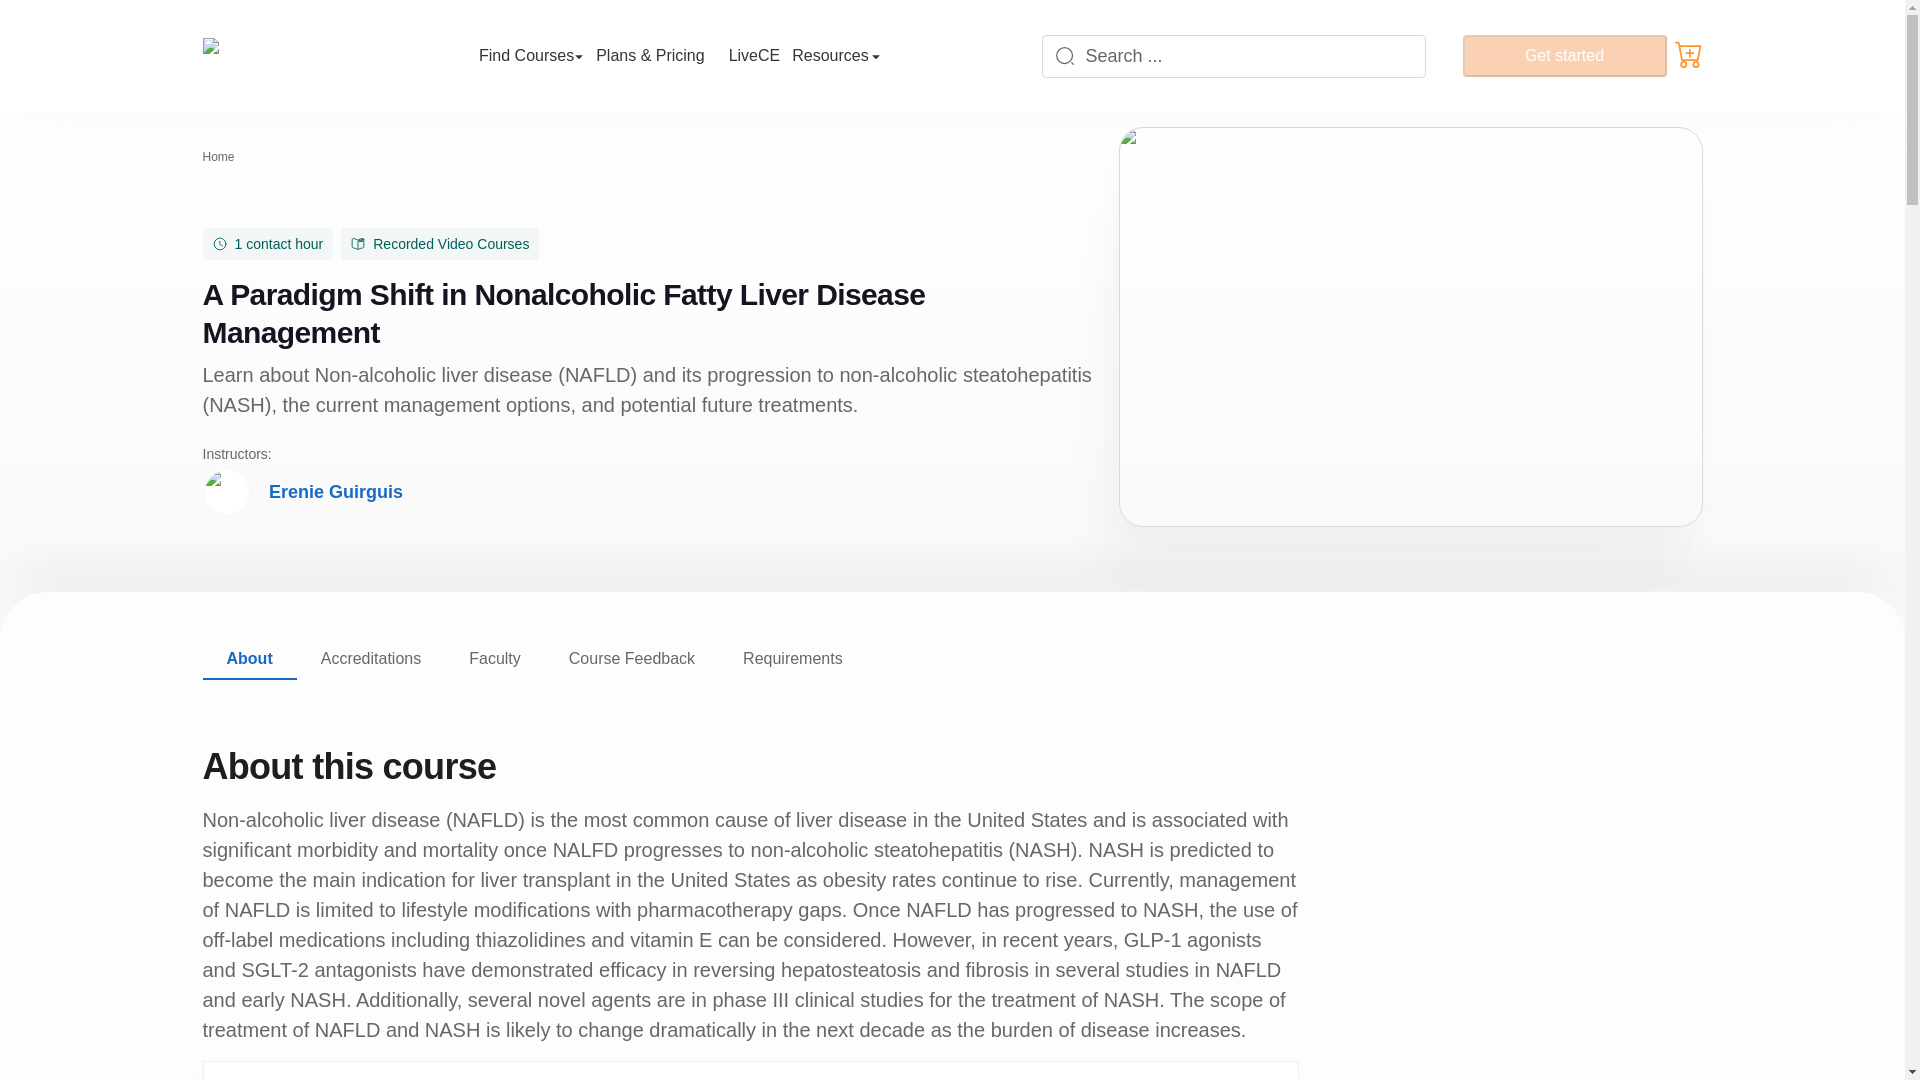 Image resolution: width=1920 pixels, height=1080 pixels. Describe the element at coordinates (1564, 55) in the screenshot. I see `Get started` at that location.